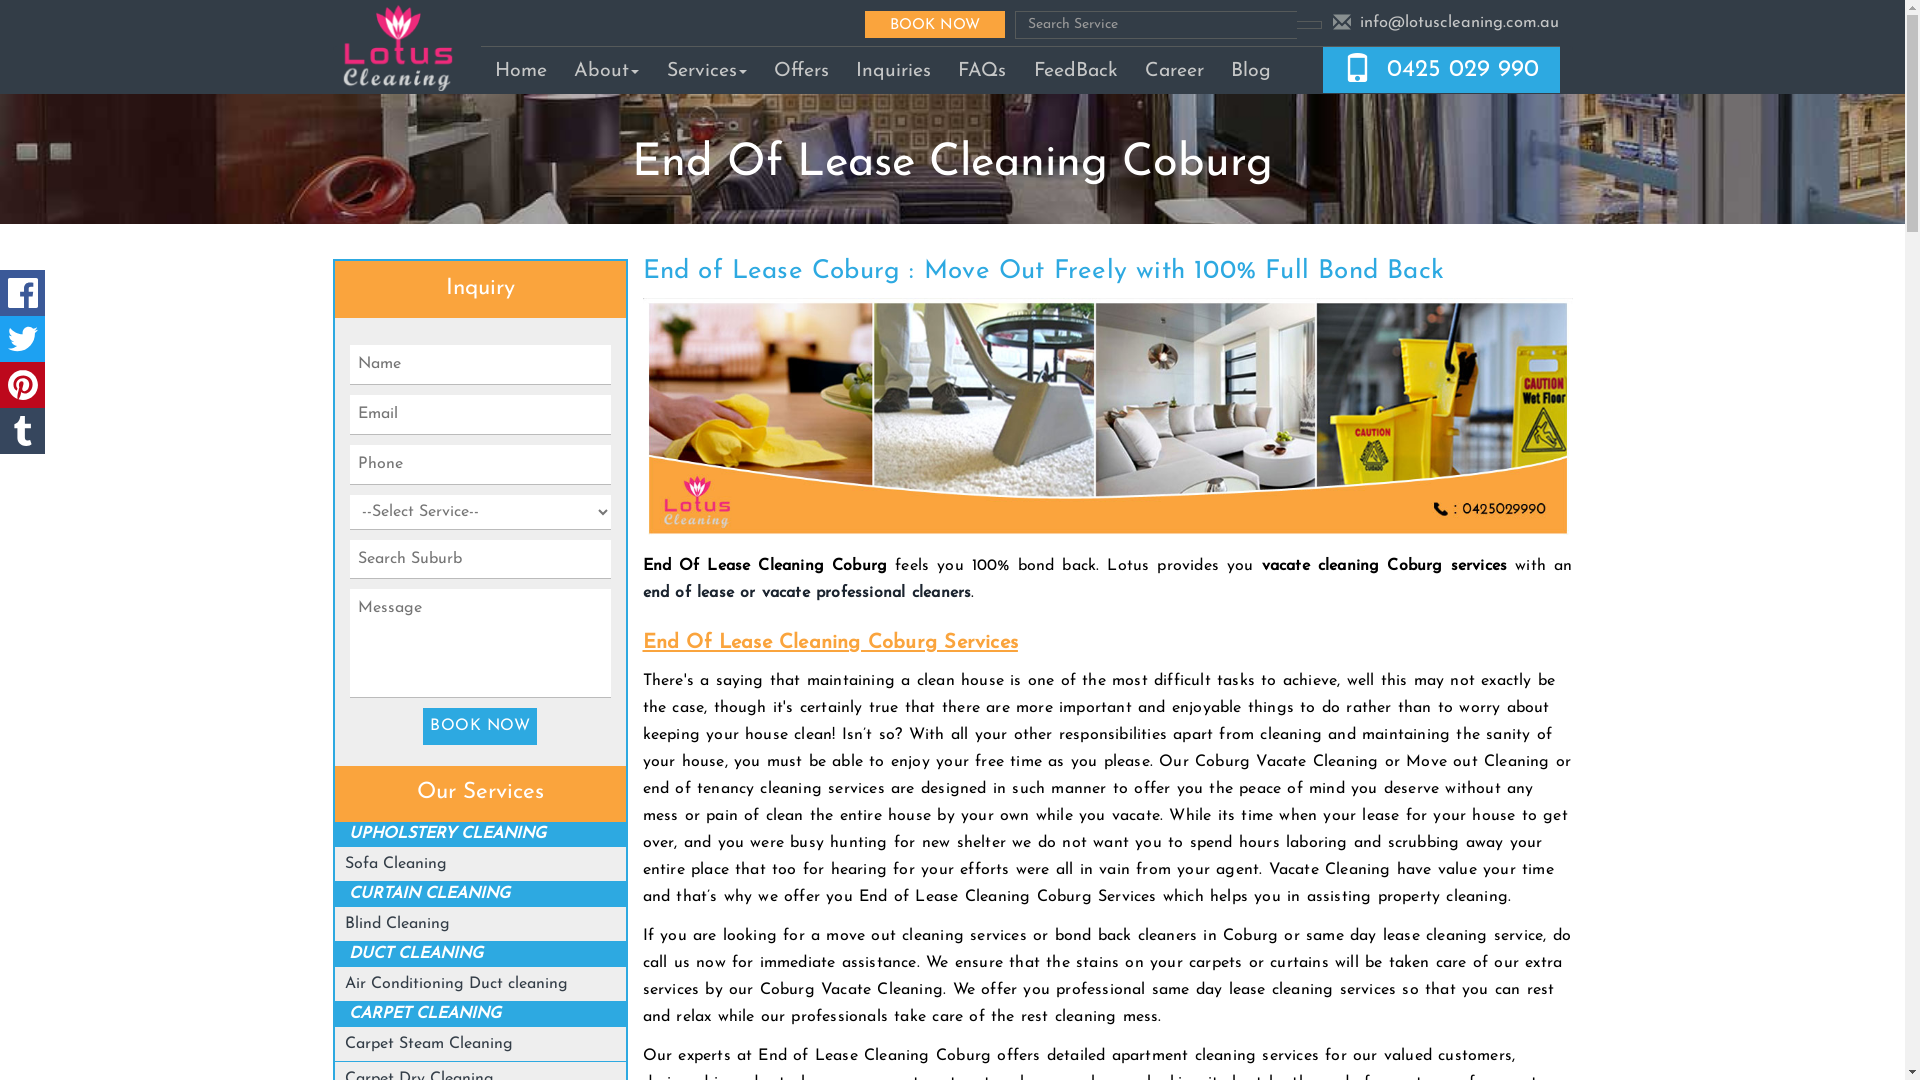  What do you see at coordinates (520, 70) in the screenshot?
I see `Home` at bounding box center [520, 70].